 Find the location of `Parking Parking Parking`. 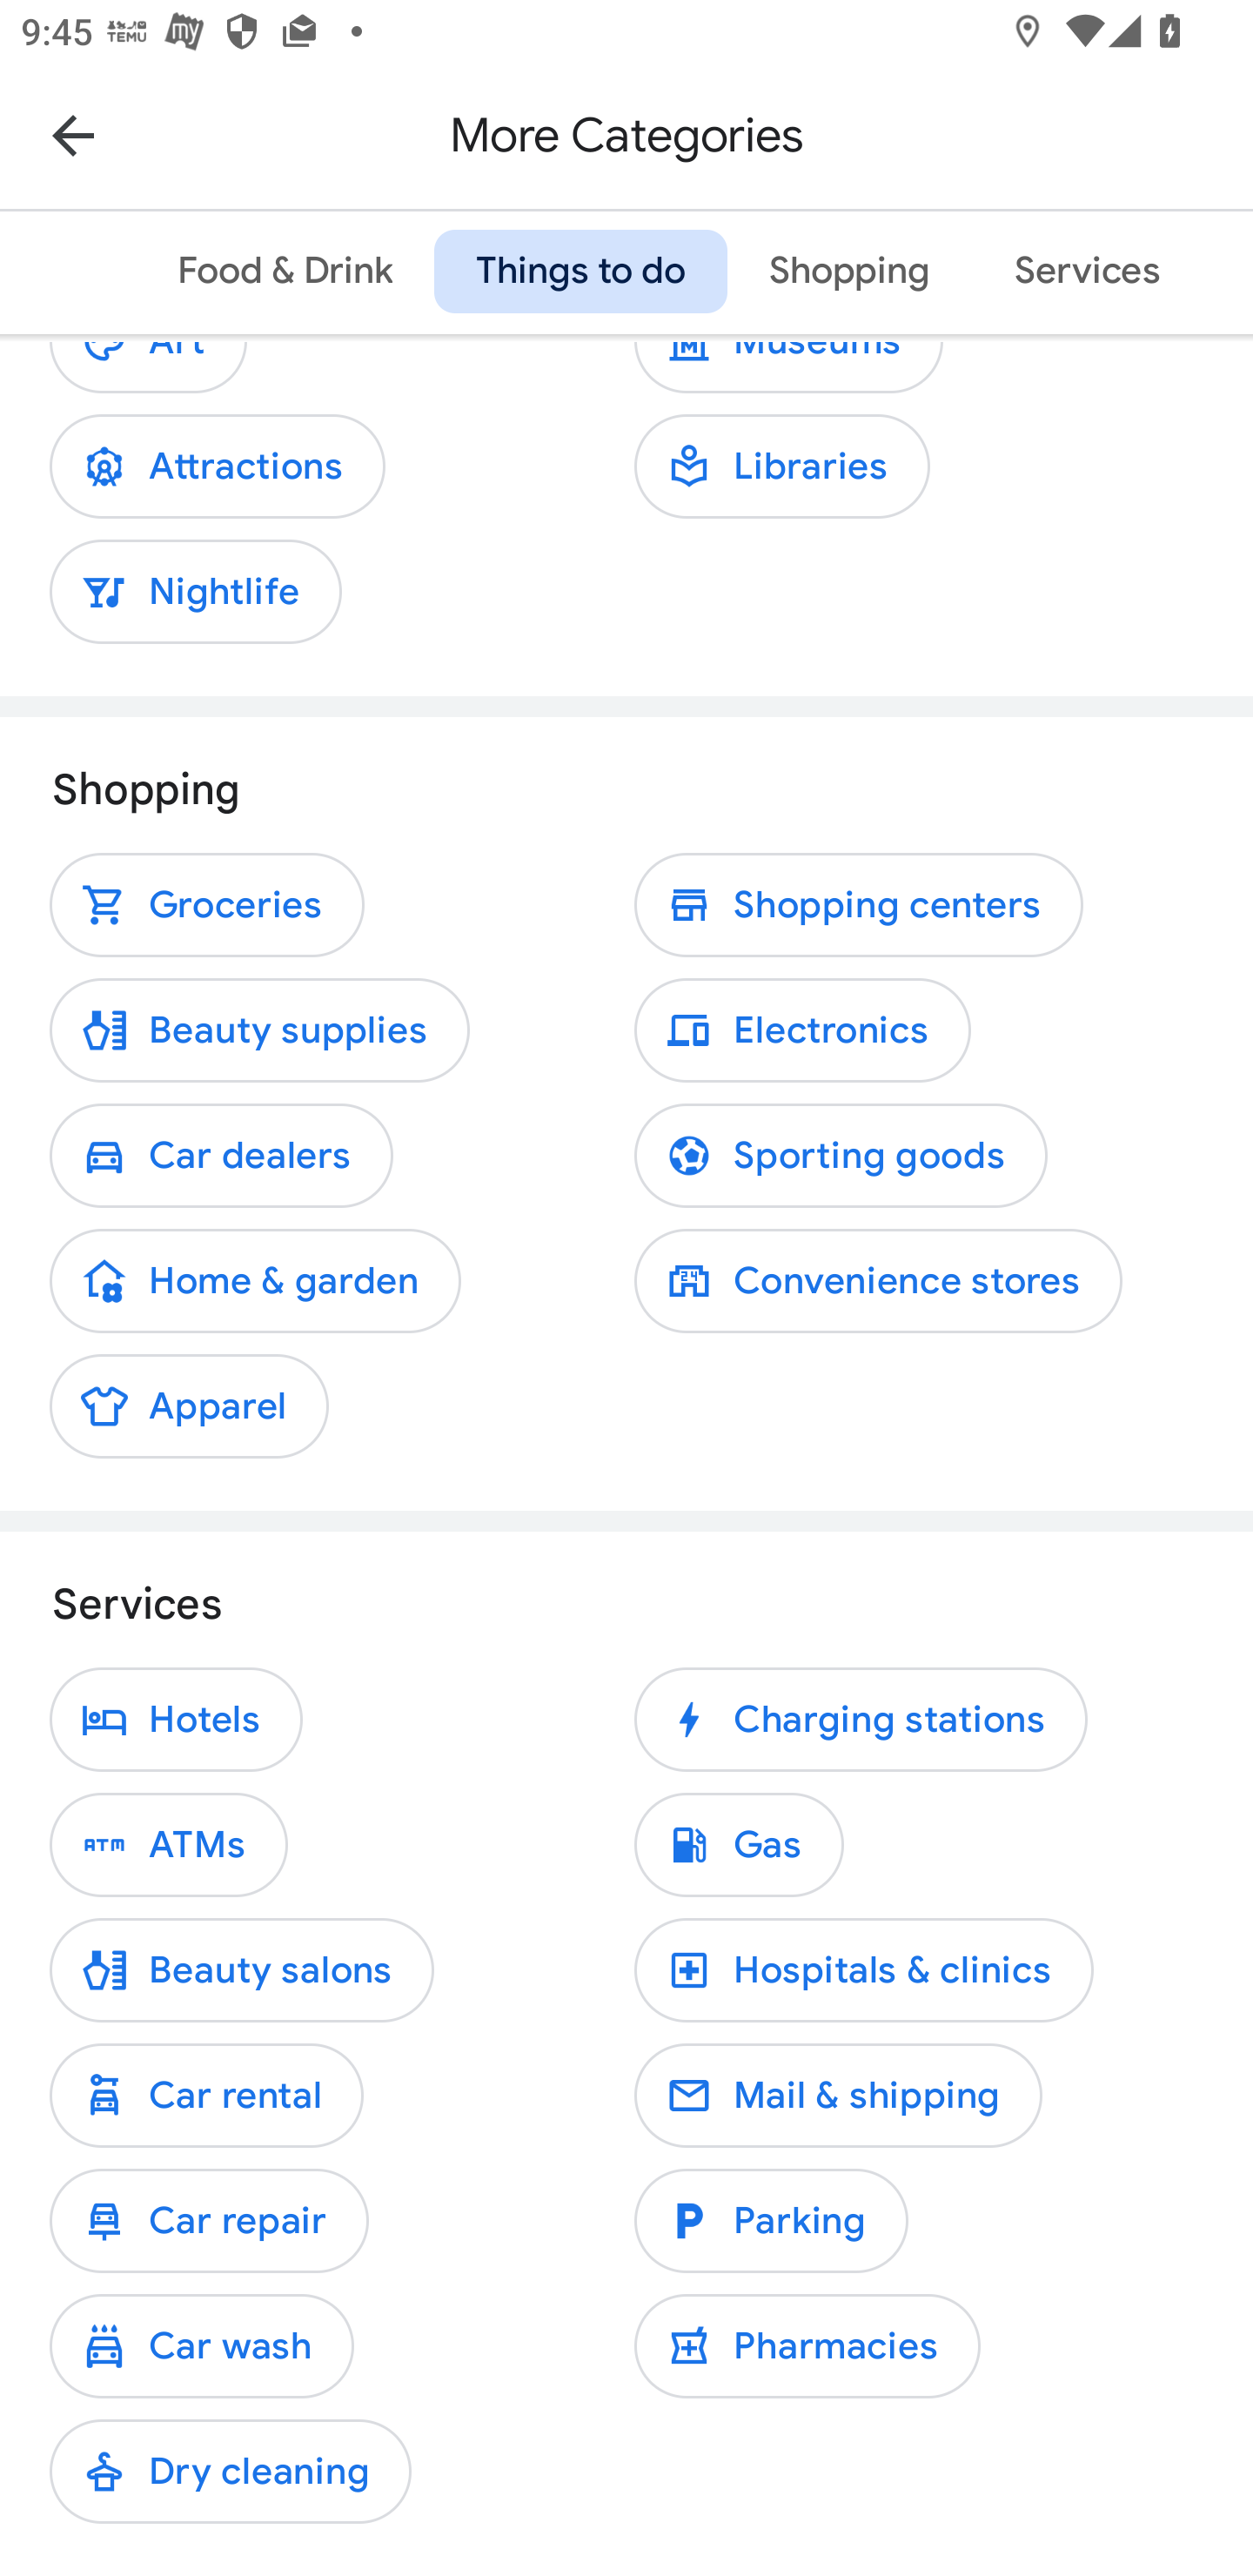

Parking Parking Parking is located at coordinates (771, 2220).